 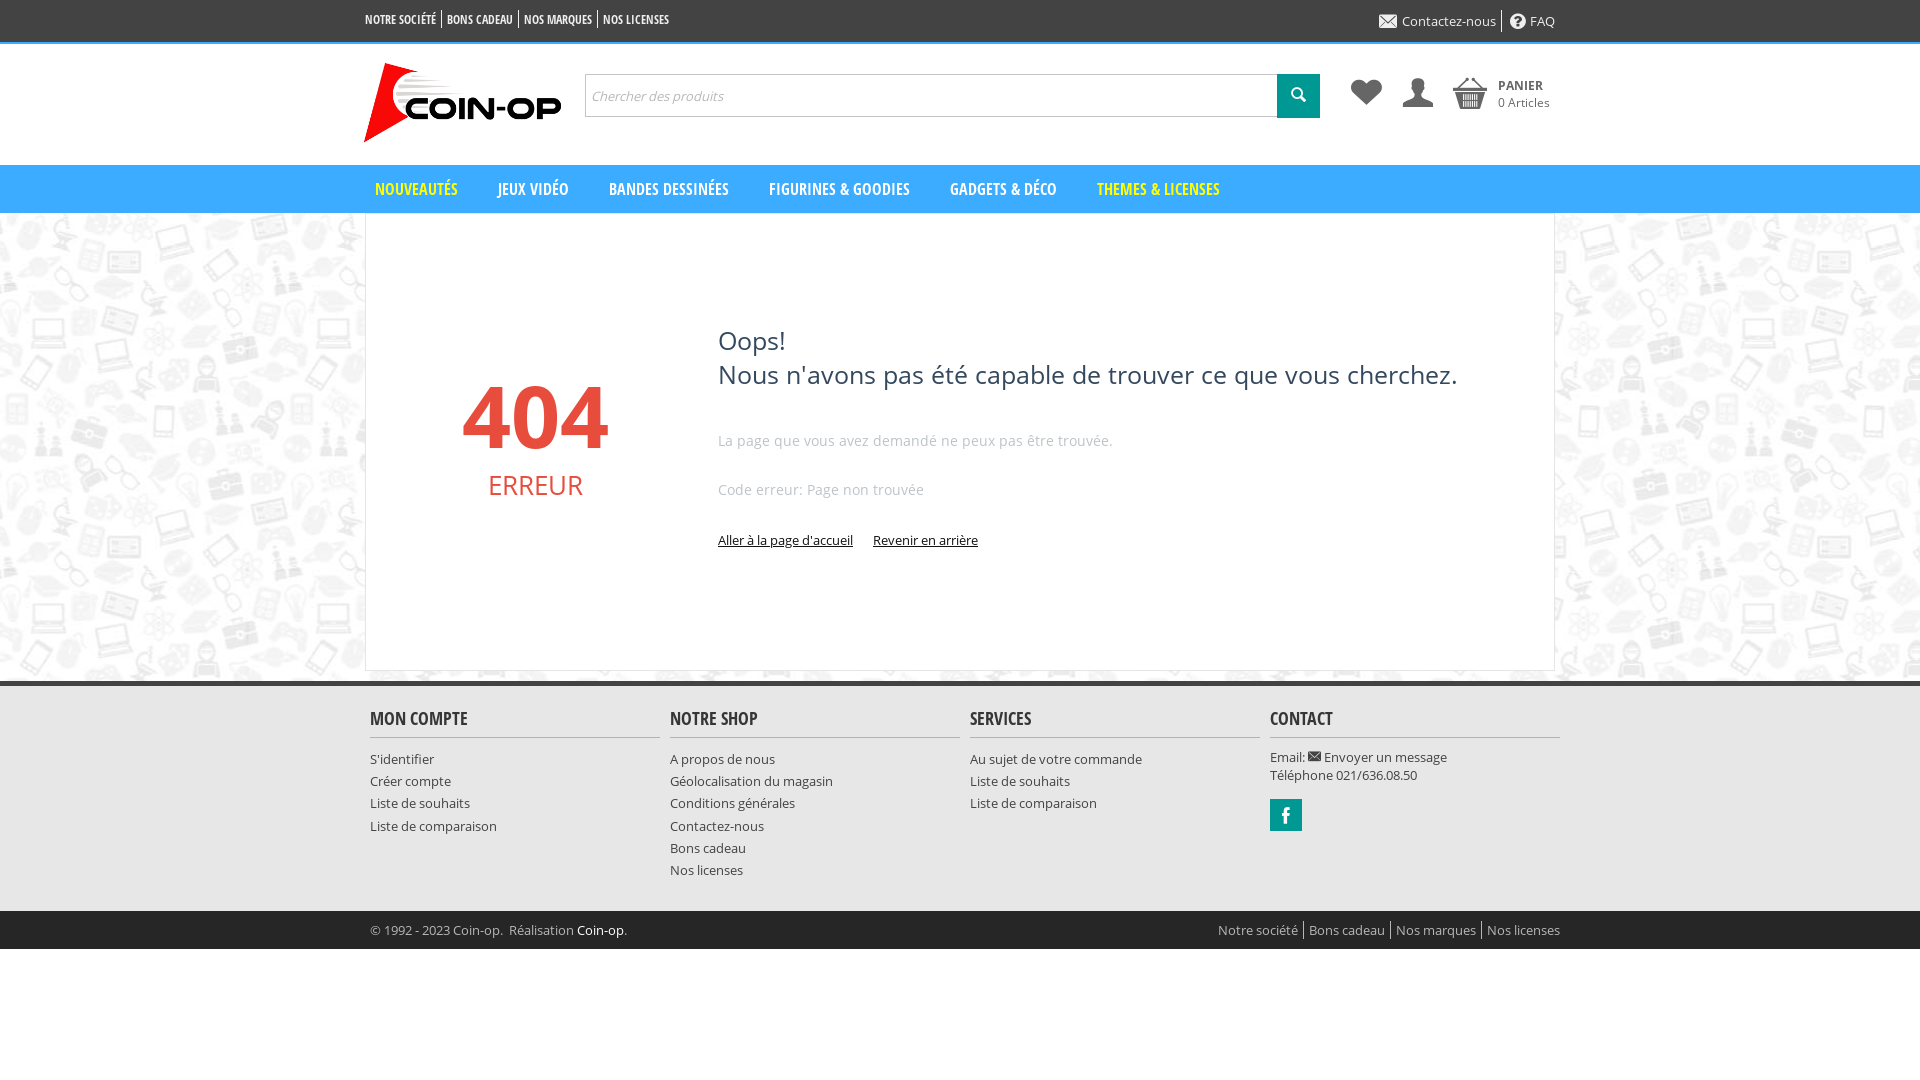 I want to click on A propos de nous, so click(x=722, y=759).